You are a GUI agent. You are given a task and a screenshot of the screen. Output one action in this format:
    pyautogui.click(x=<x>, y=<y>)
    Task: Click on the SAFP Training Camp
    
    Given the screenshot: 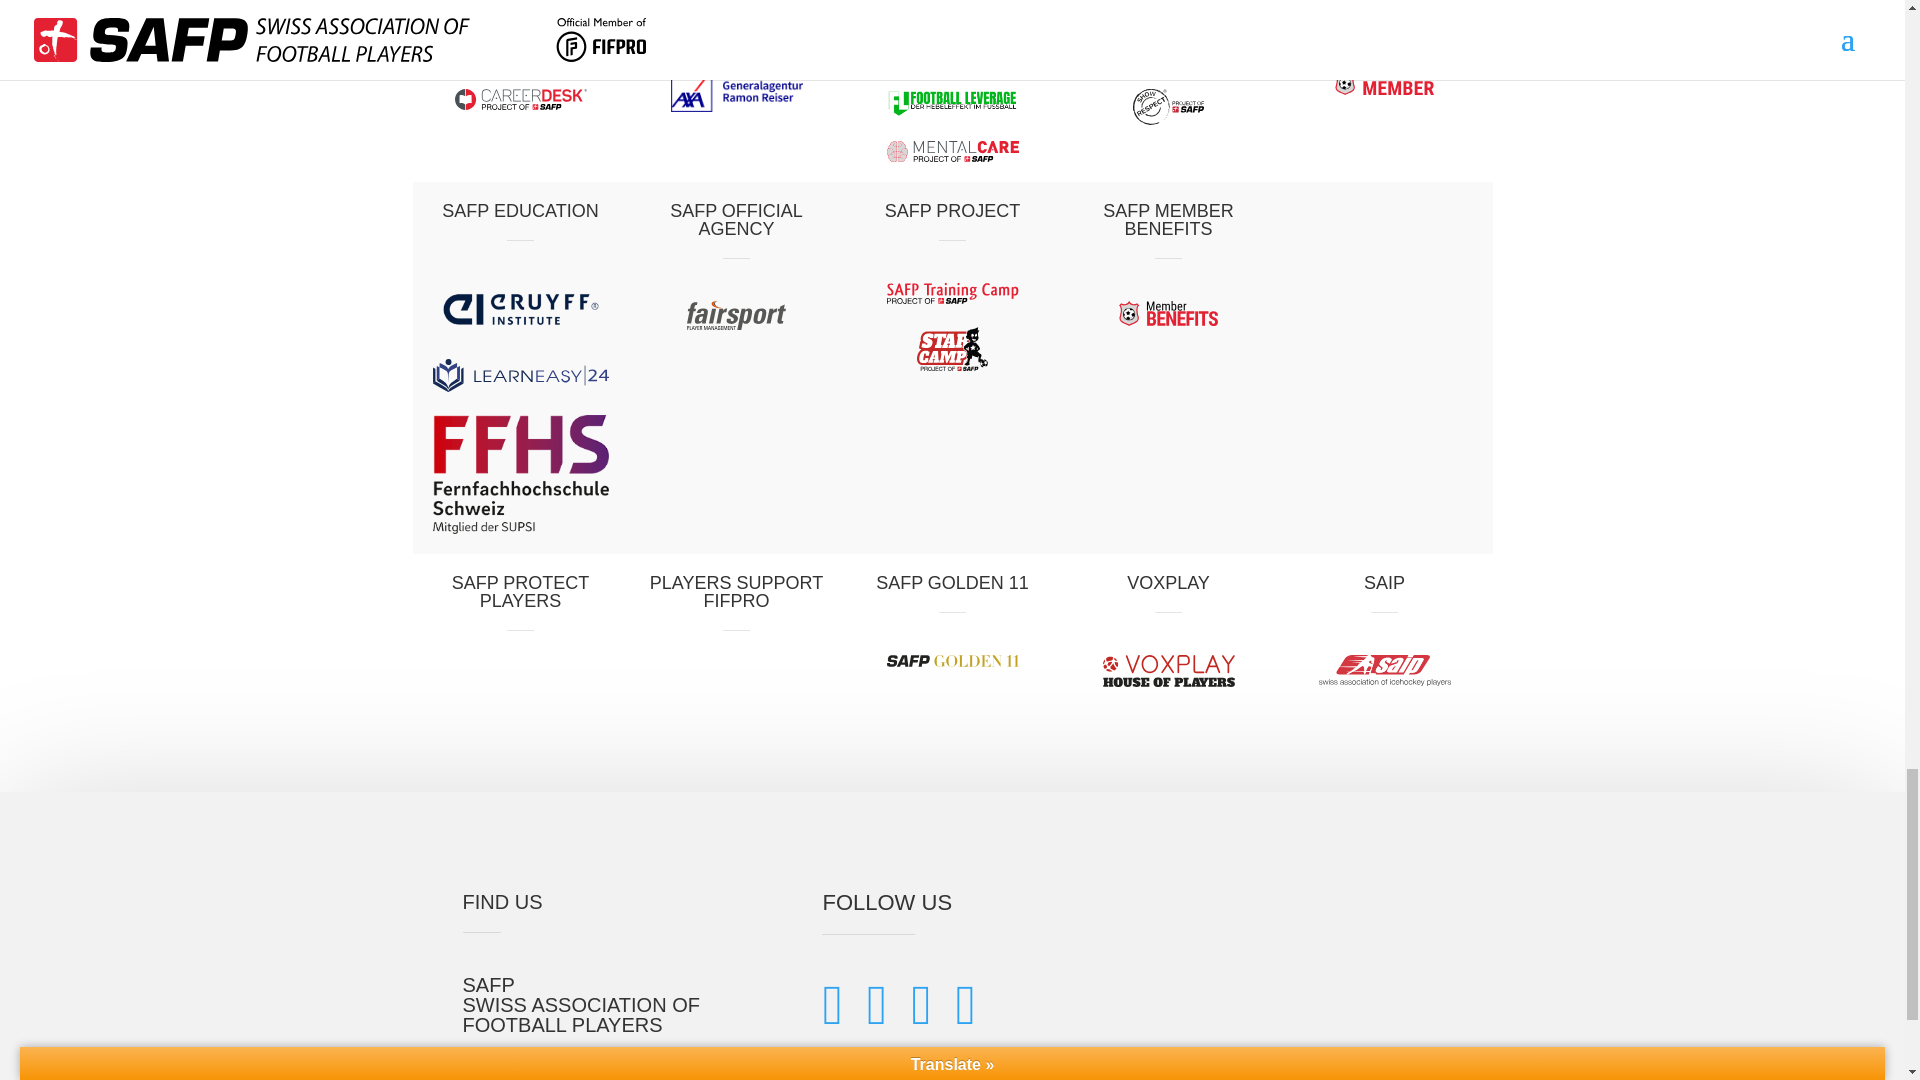 What is the action you would take?
    pyautogui.click(x=951, y=292)
    